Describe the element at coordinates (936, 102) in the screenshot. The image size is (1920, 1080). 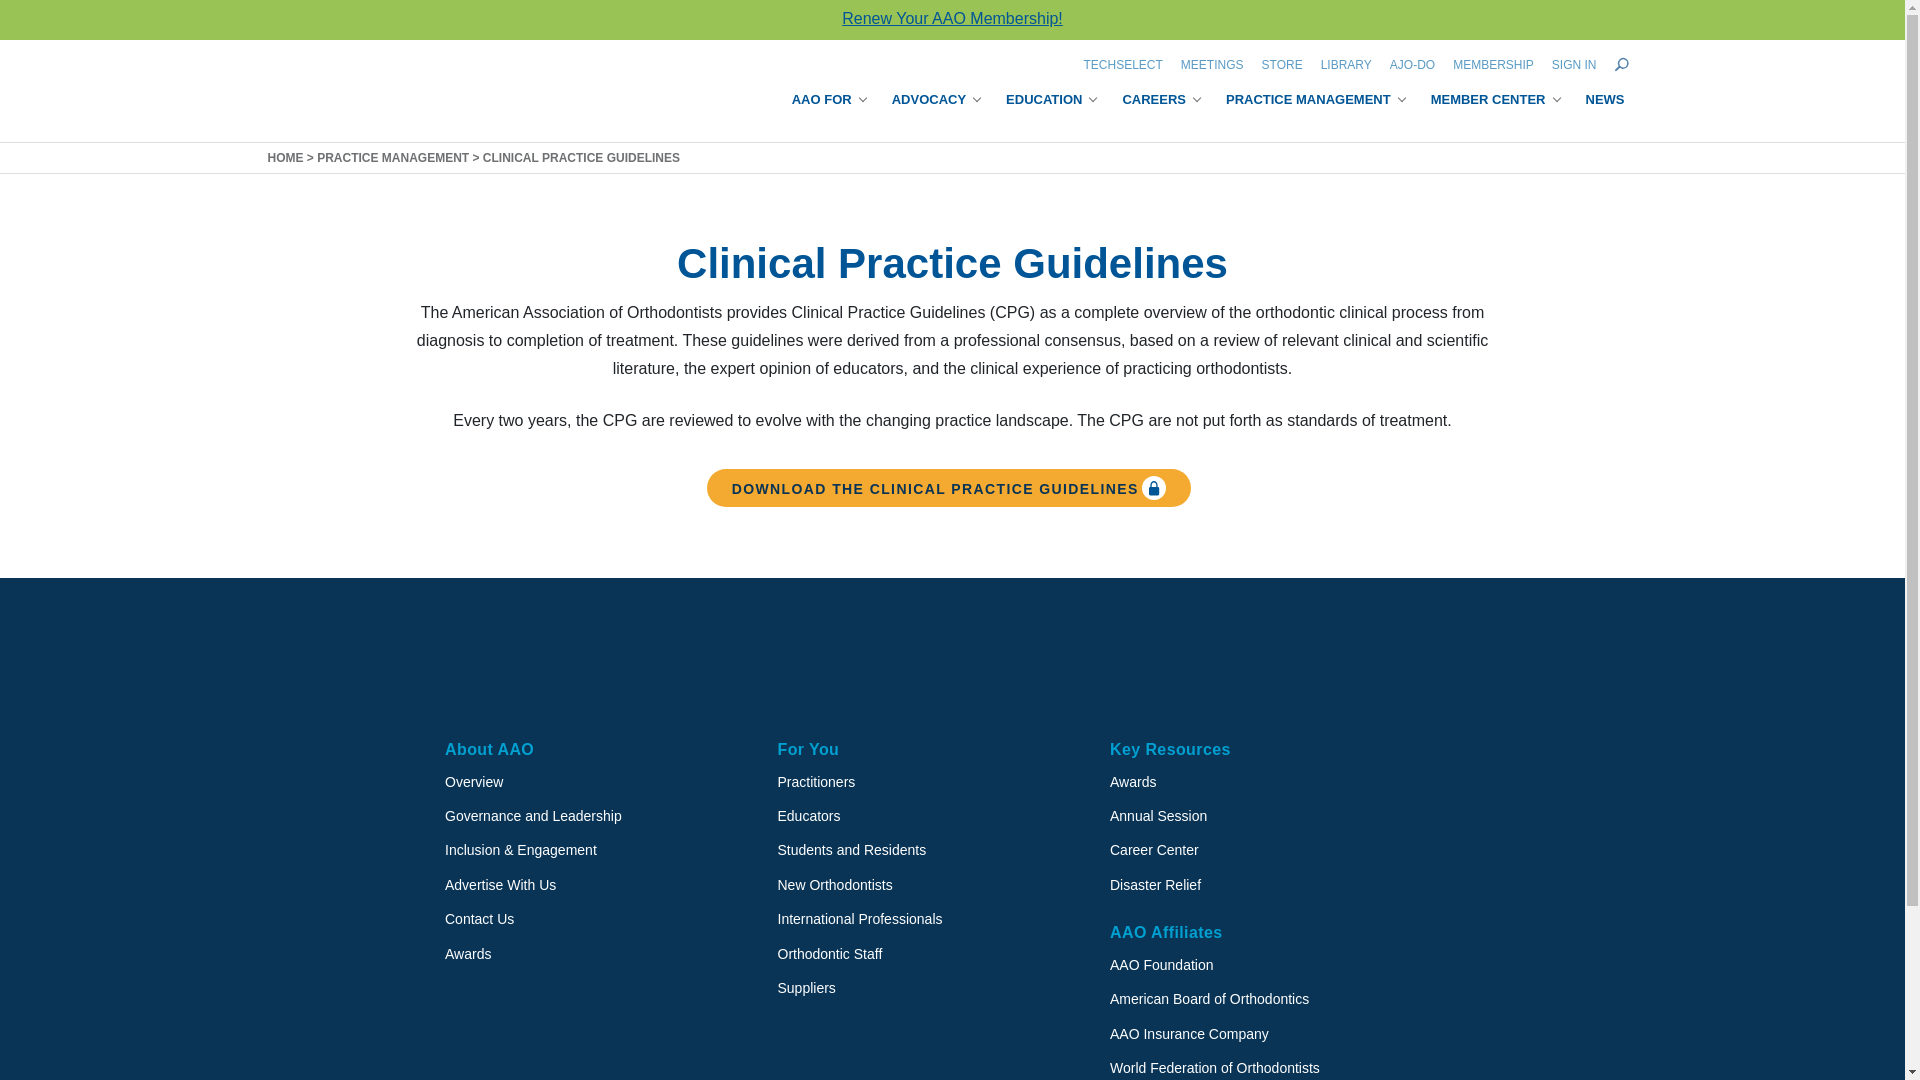
I see `ADVOCACY` at that location.